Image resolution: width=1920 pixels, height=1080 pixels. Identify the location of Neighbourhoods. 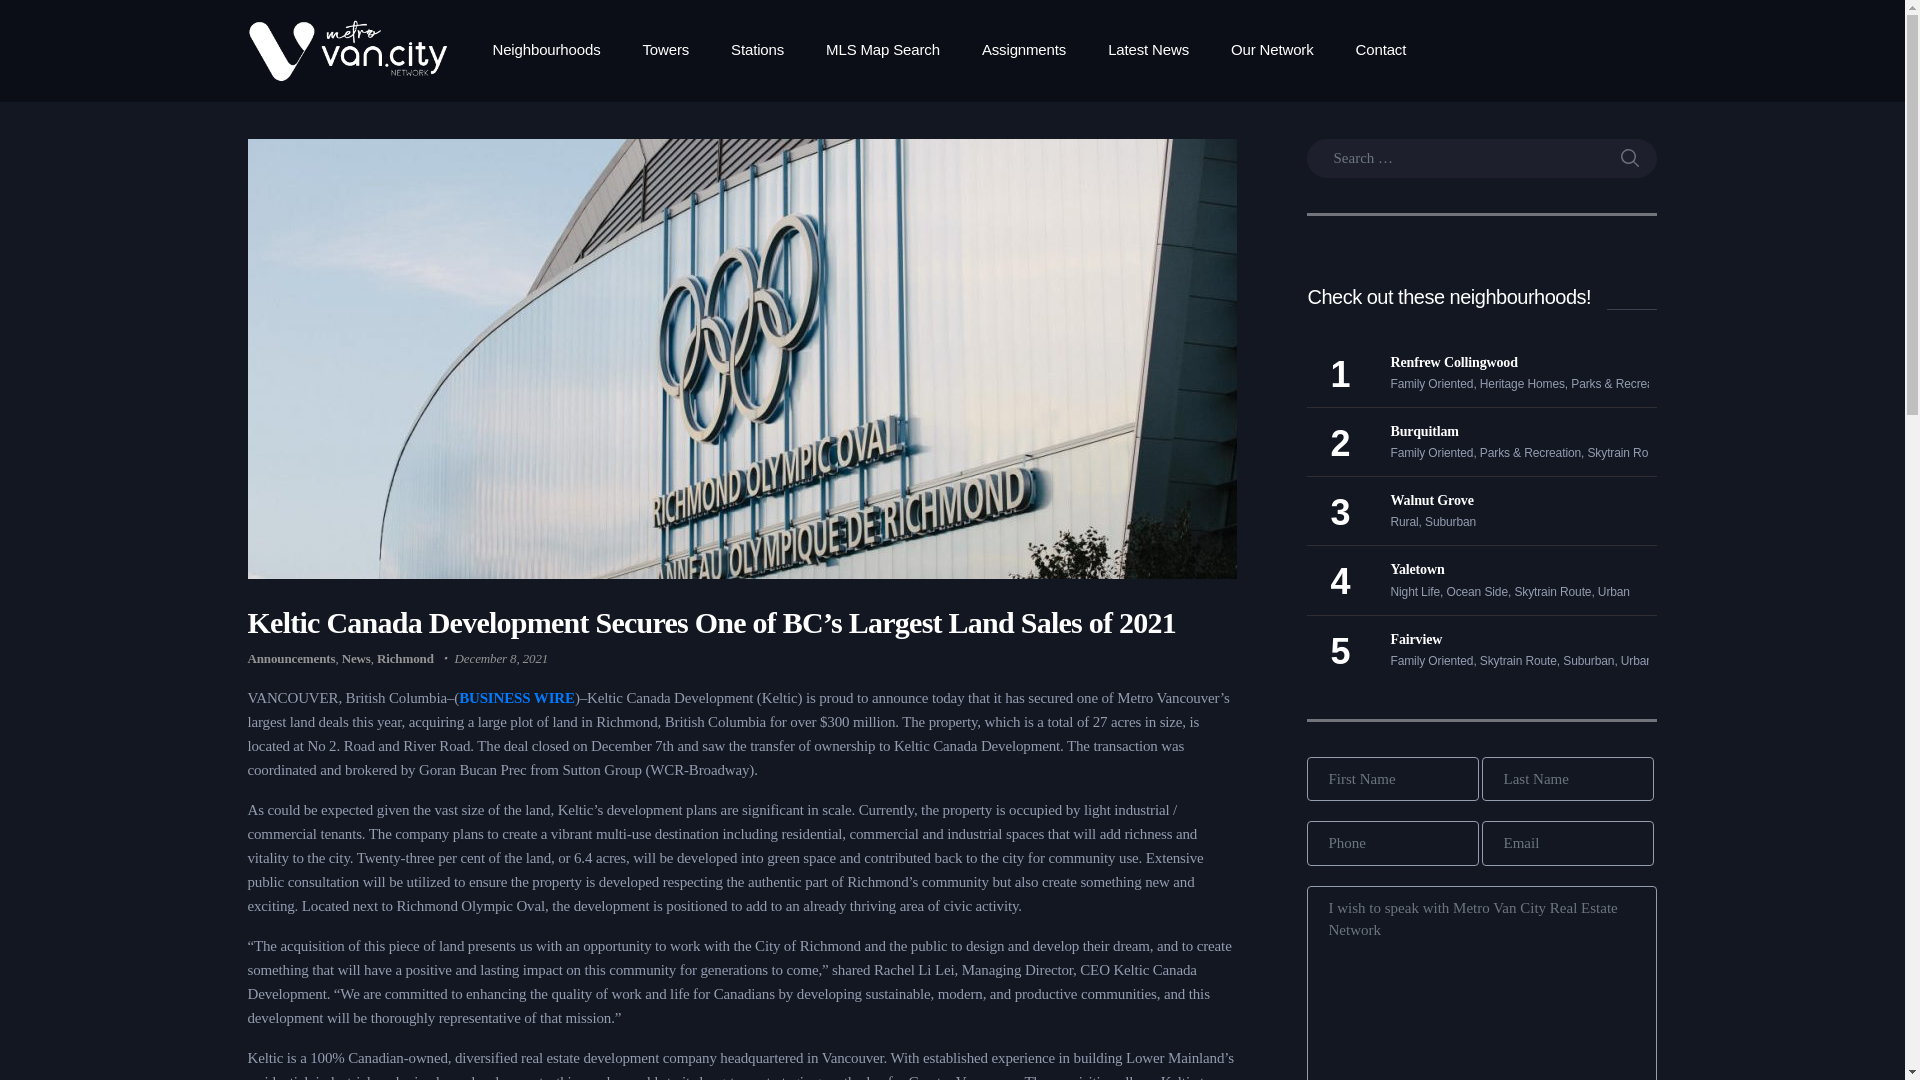
(556, 50).